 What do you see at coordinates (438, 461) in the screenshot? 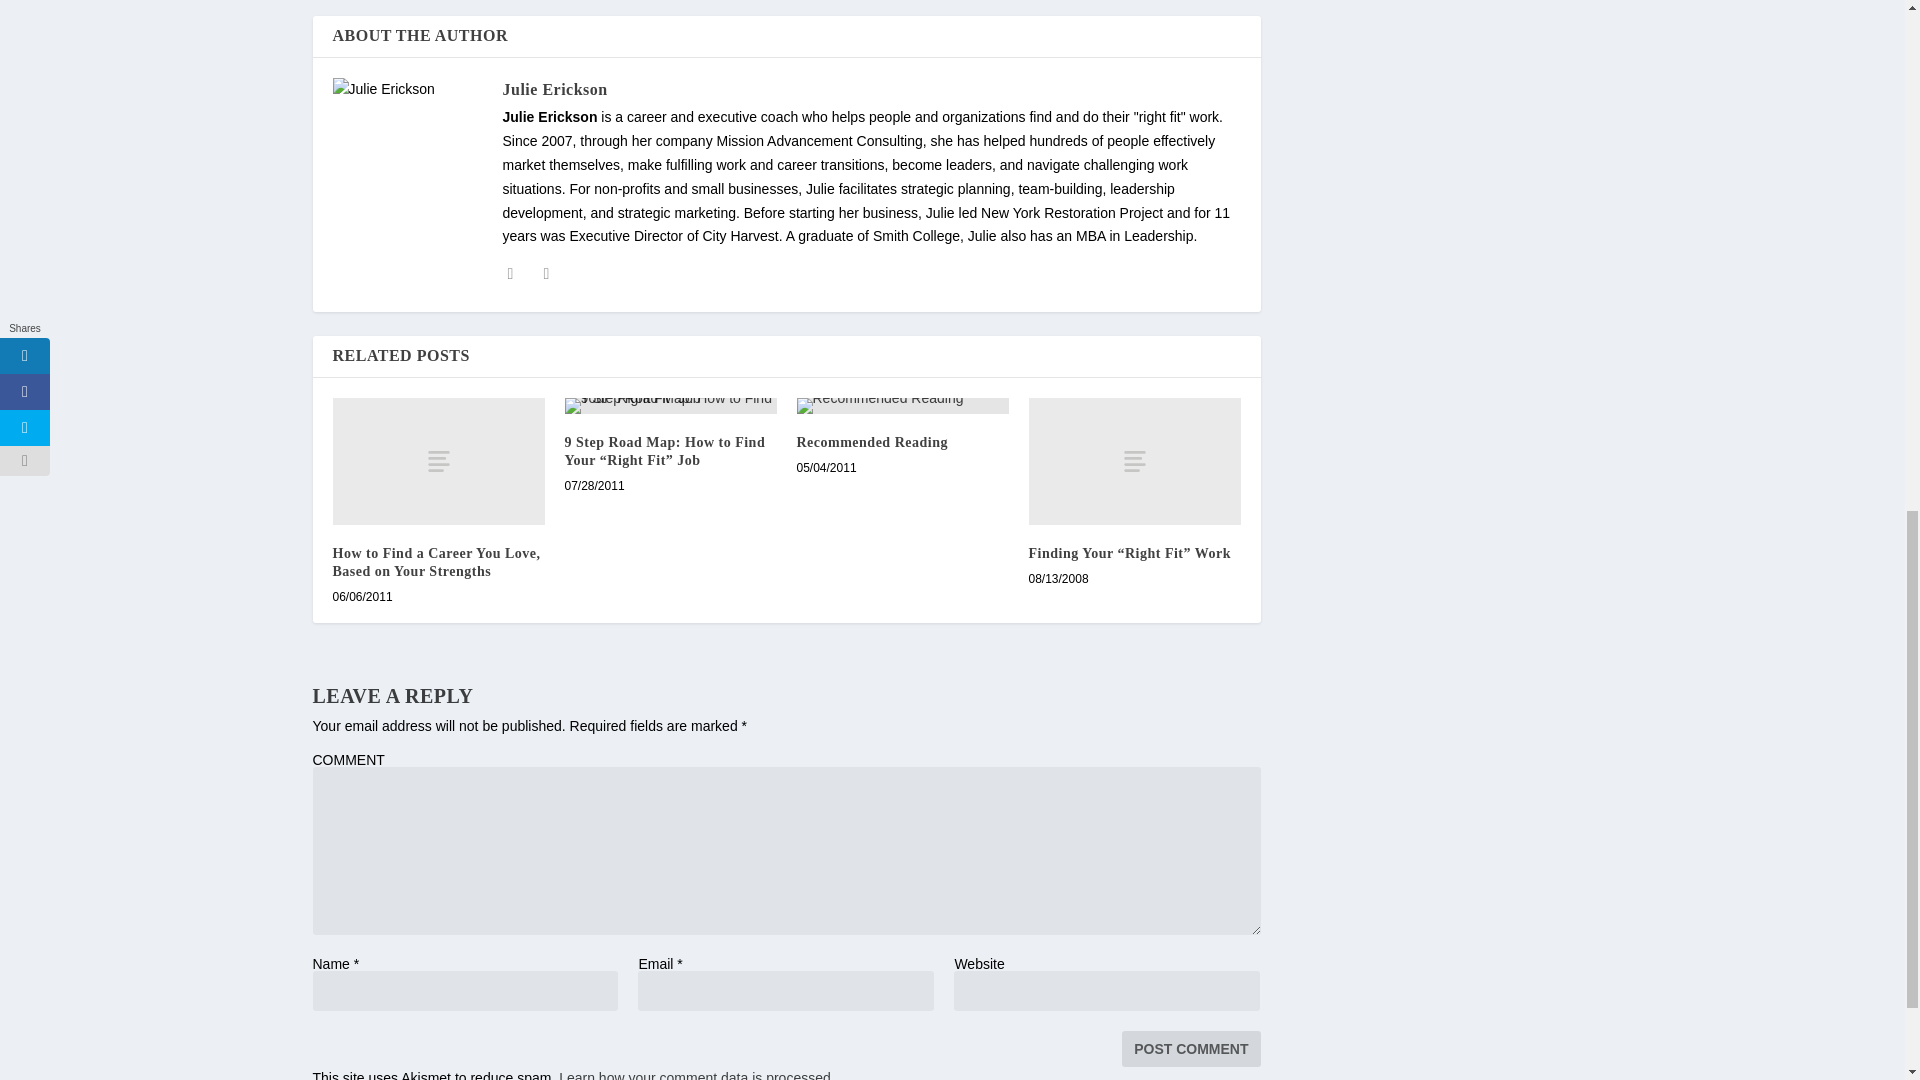
I see `How to Find a Career You Love, Based on Your Strengths` at bounding box center [438, 461].